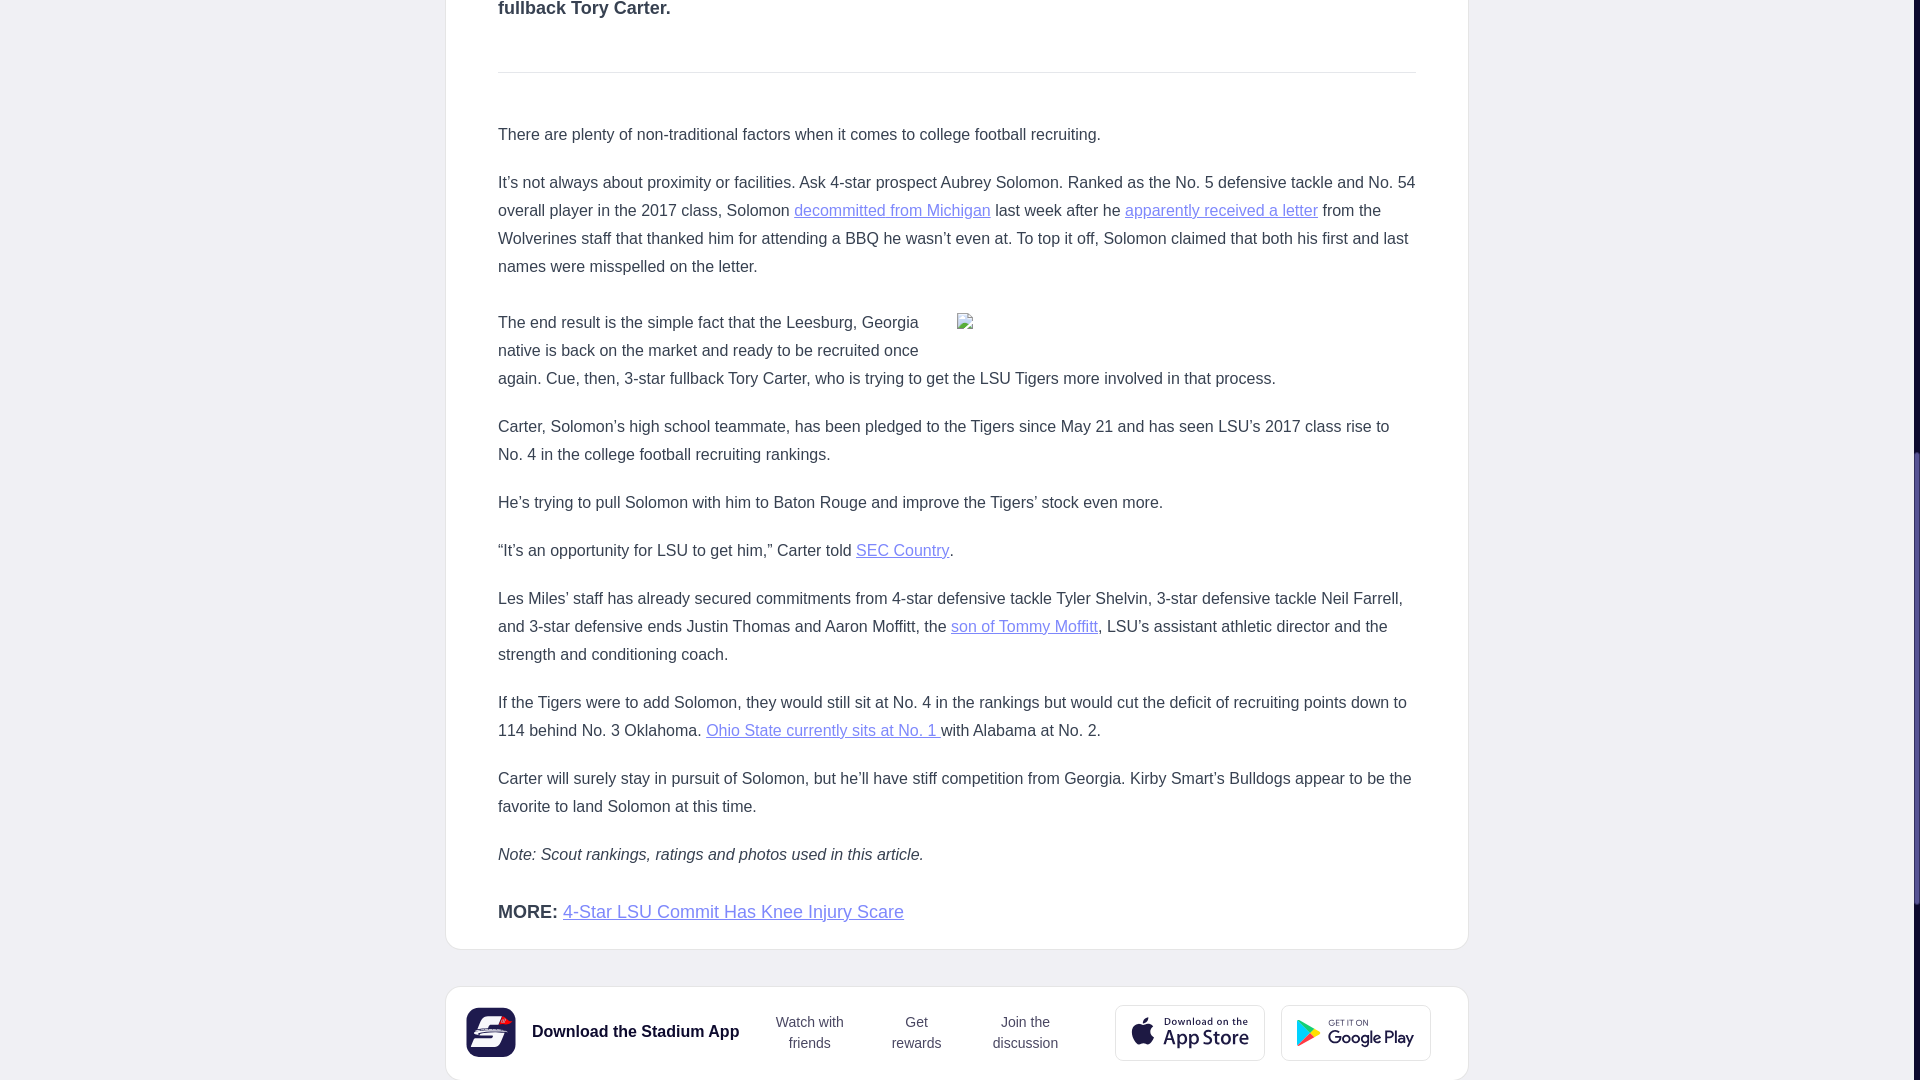 The width and height of the screenshot is (1920, 1080). I want to click on from Michigan, so click(938, 210).